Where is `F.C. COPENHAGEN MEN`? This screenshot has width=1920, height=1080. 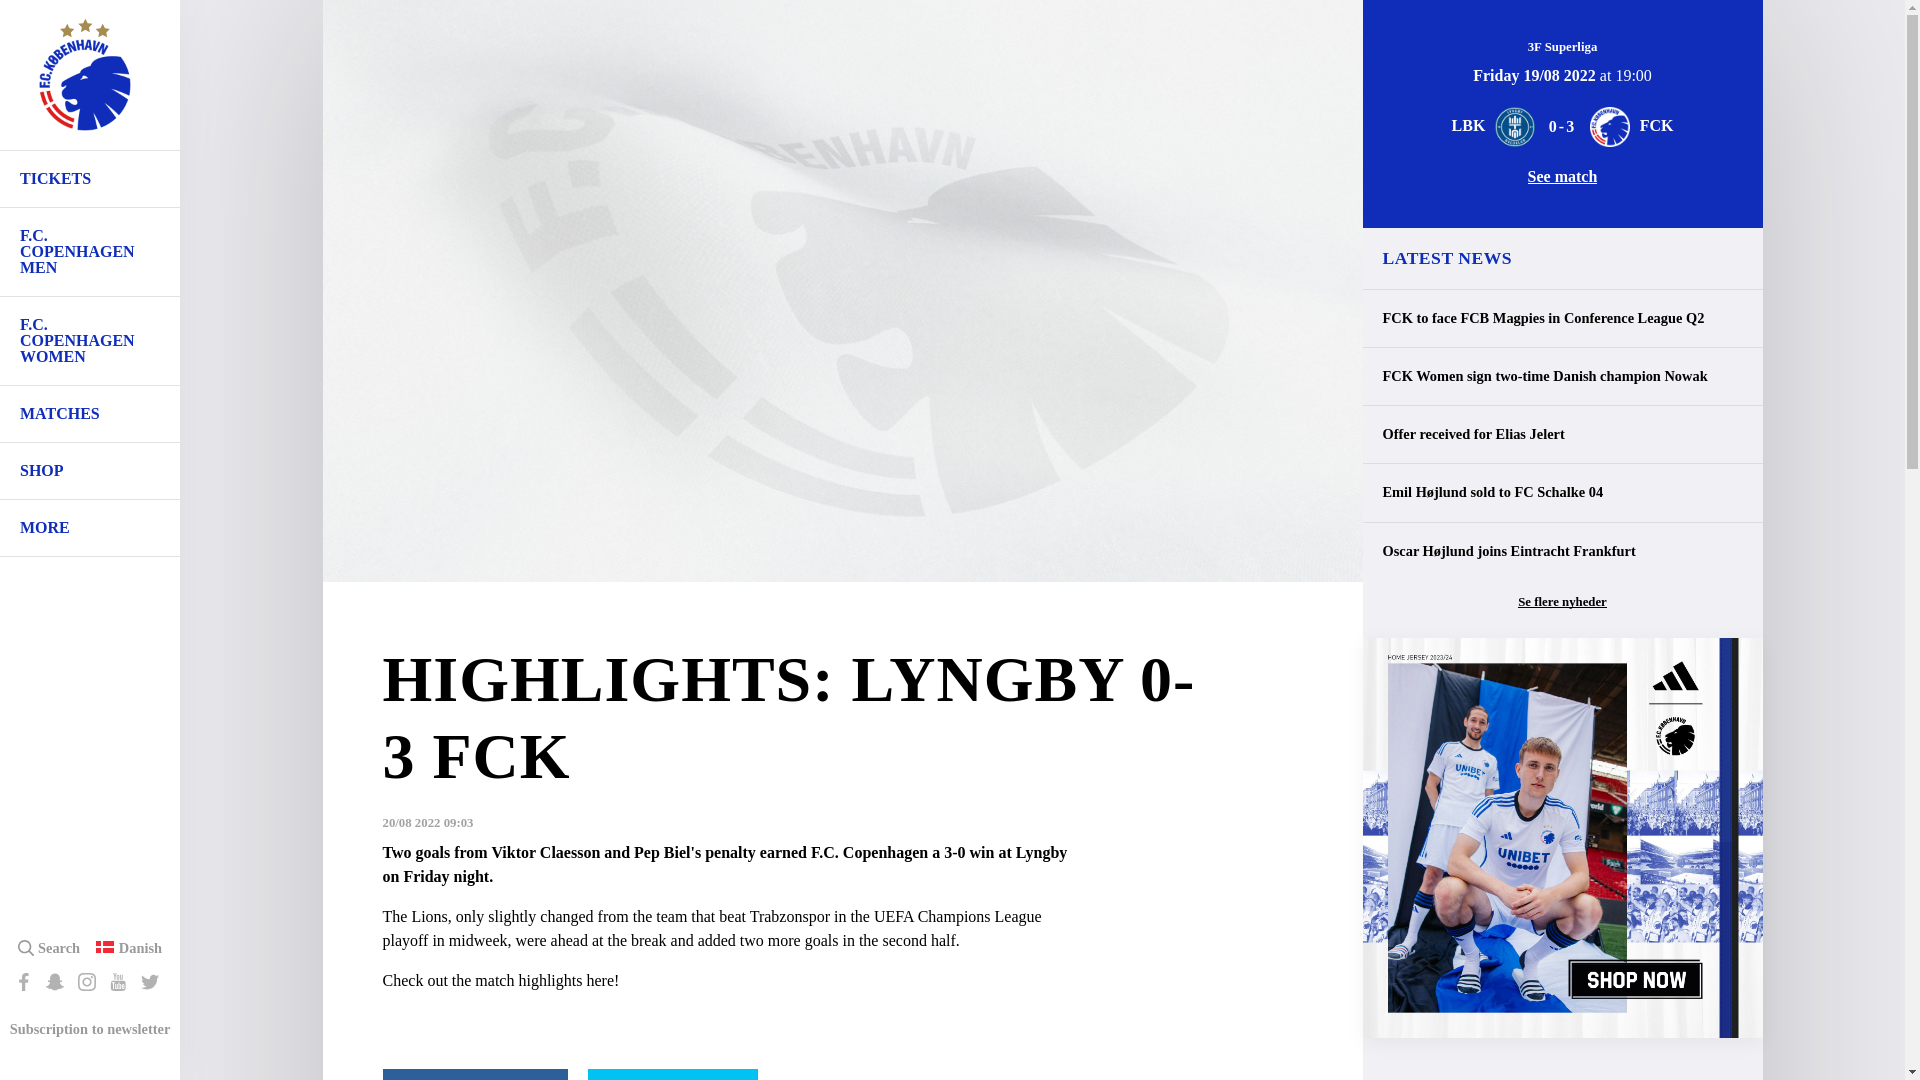 F.C. COPENHAGEN MEN is located at coordinates (90, 252).